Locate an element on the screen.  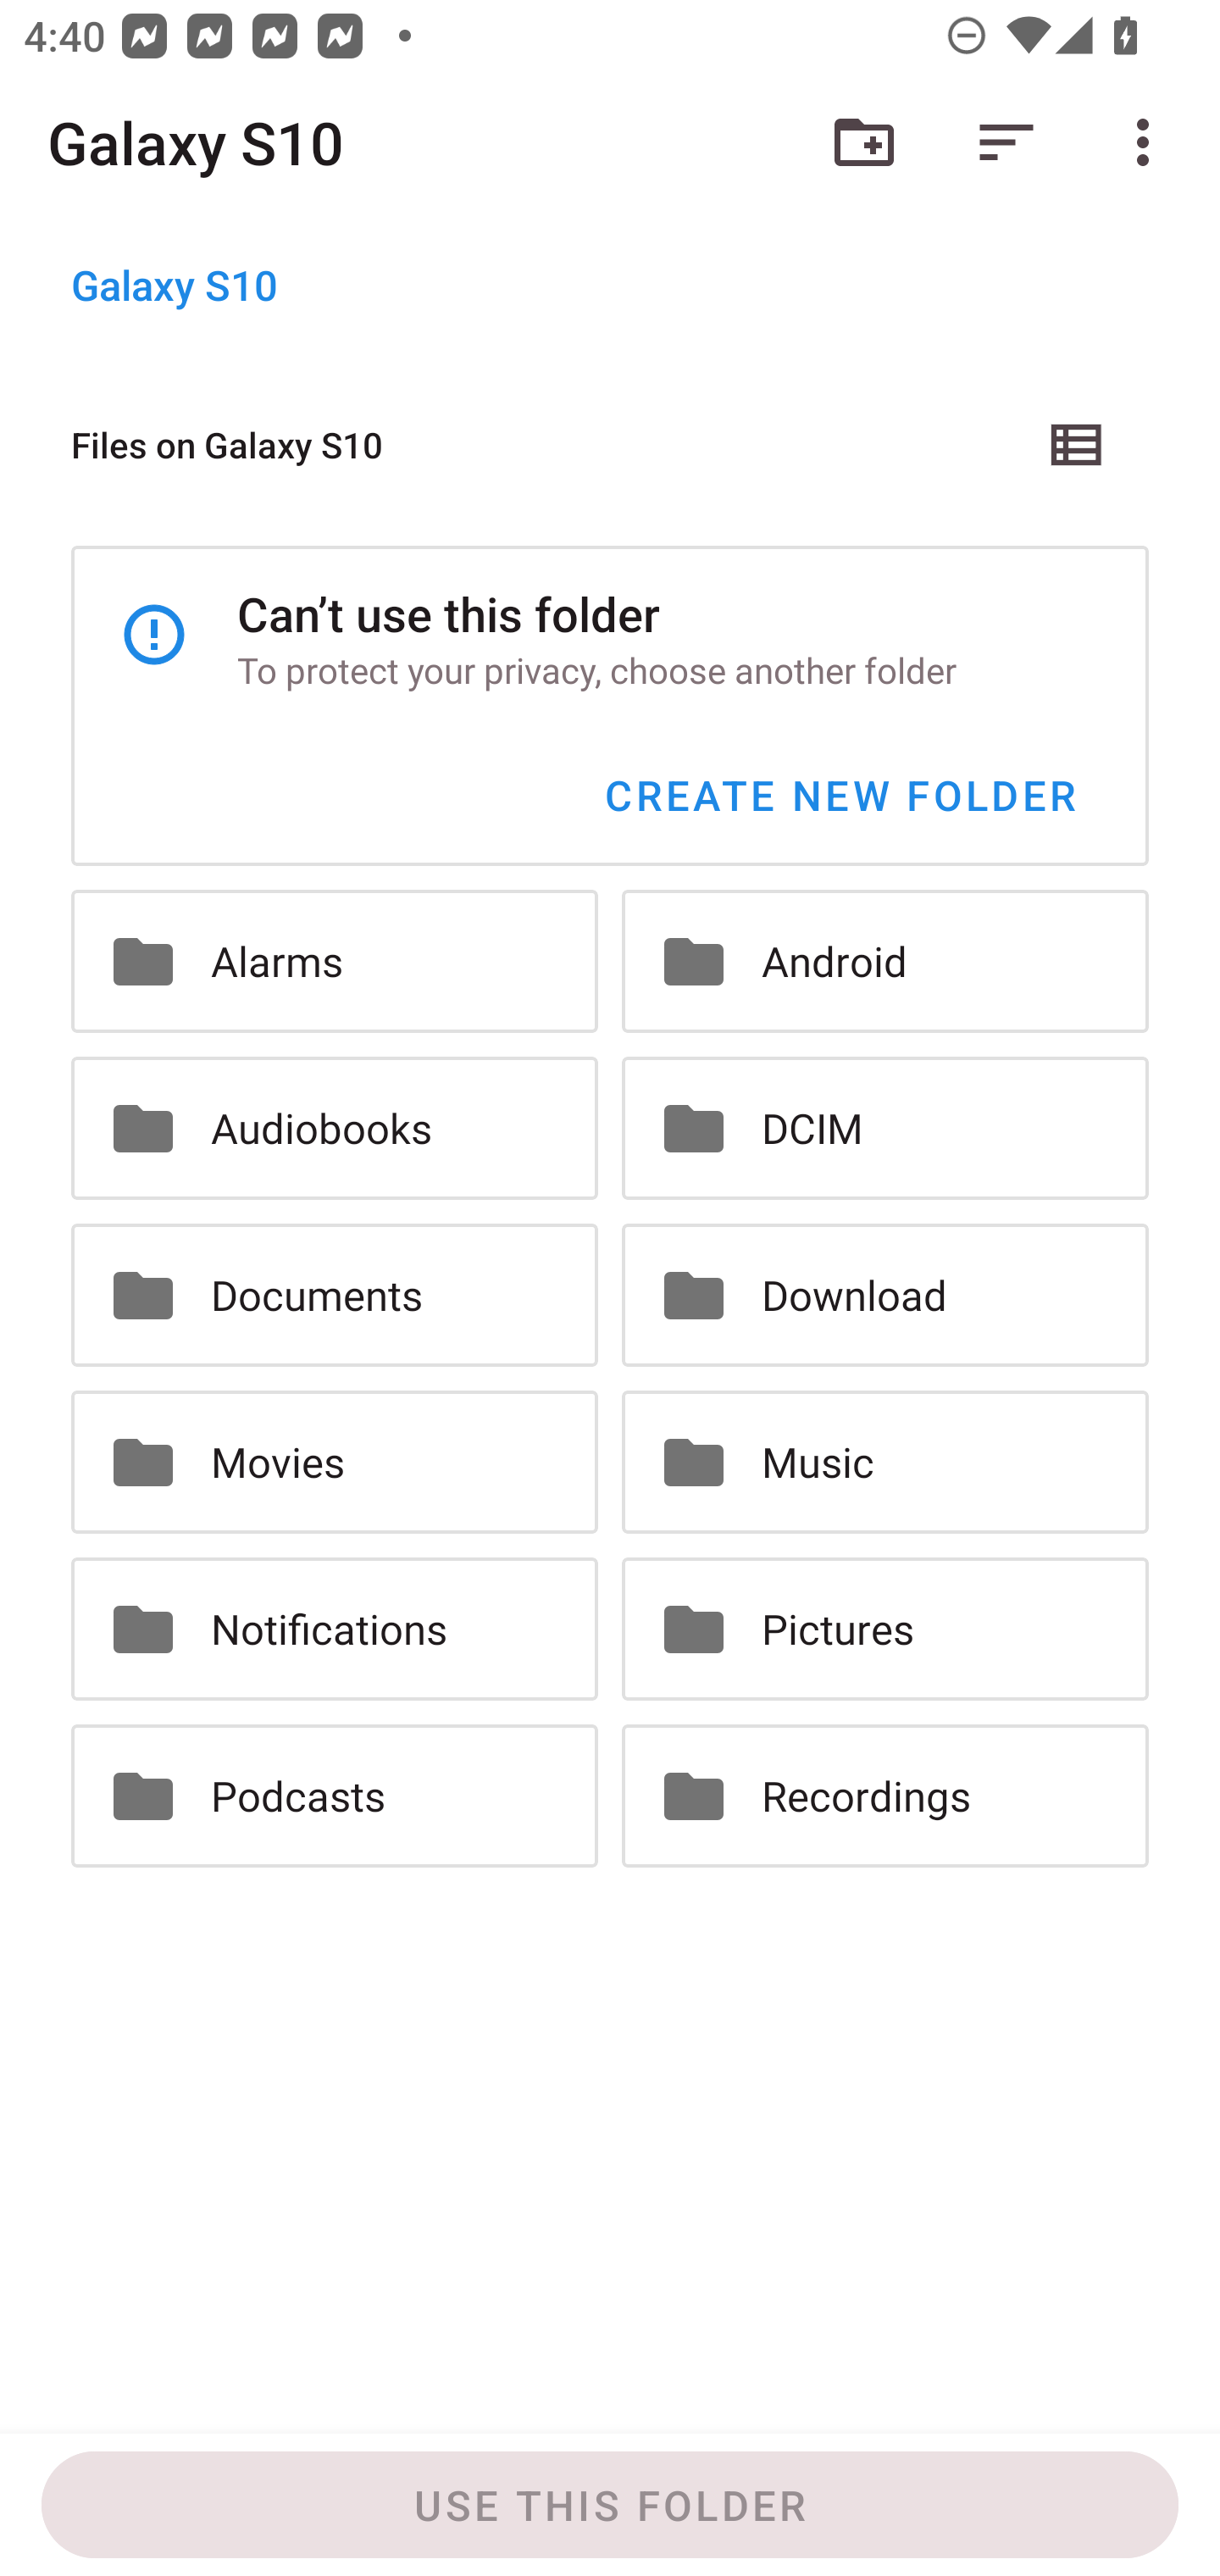
Recordings is located at coordinates (885, 1795).